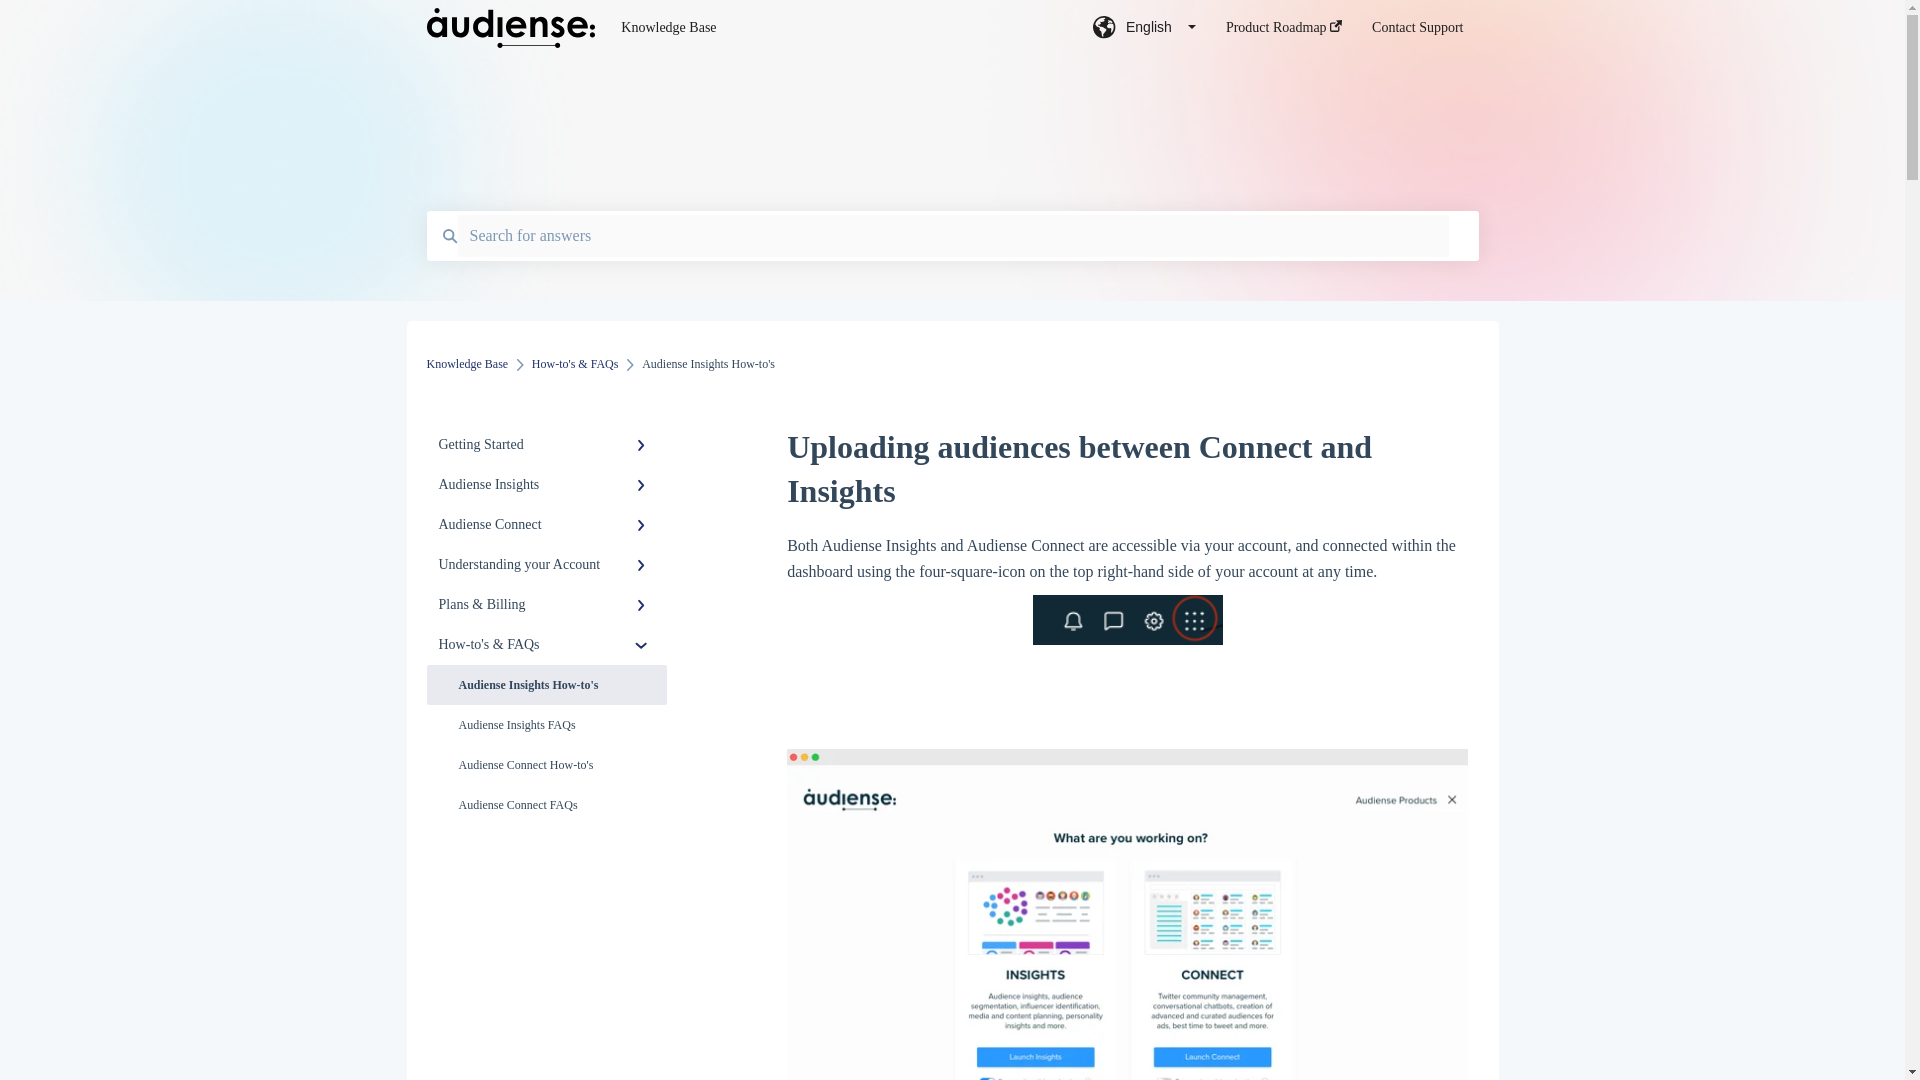 The height and width of the screenshot is (1080, 1920). I want to click on English, so click(1144, 33).